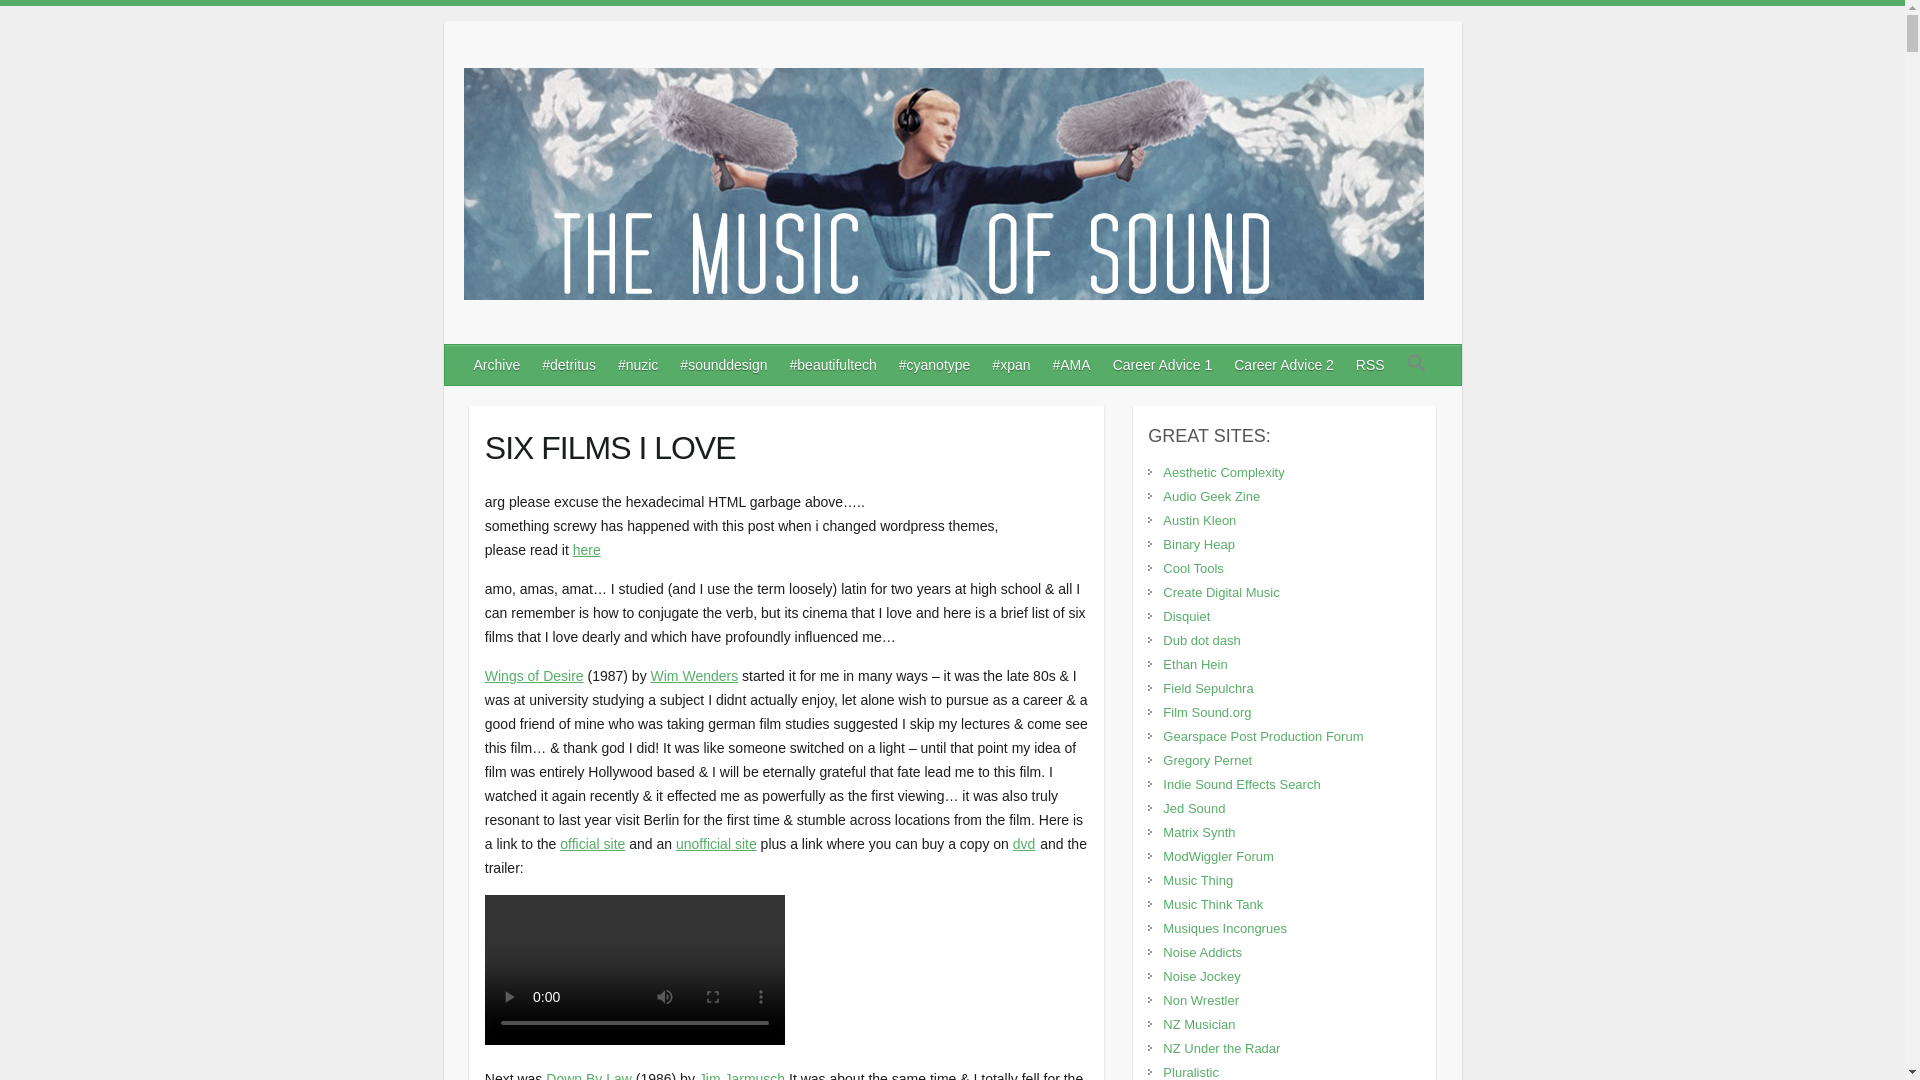  I want to click on Wim Wenders, so click(694, 676).